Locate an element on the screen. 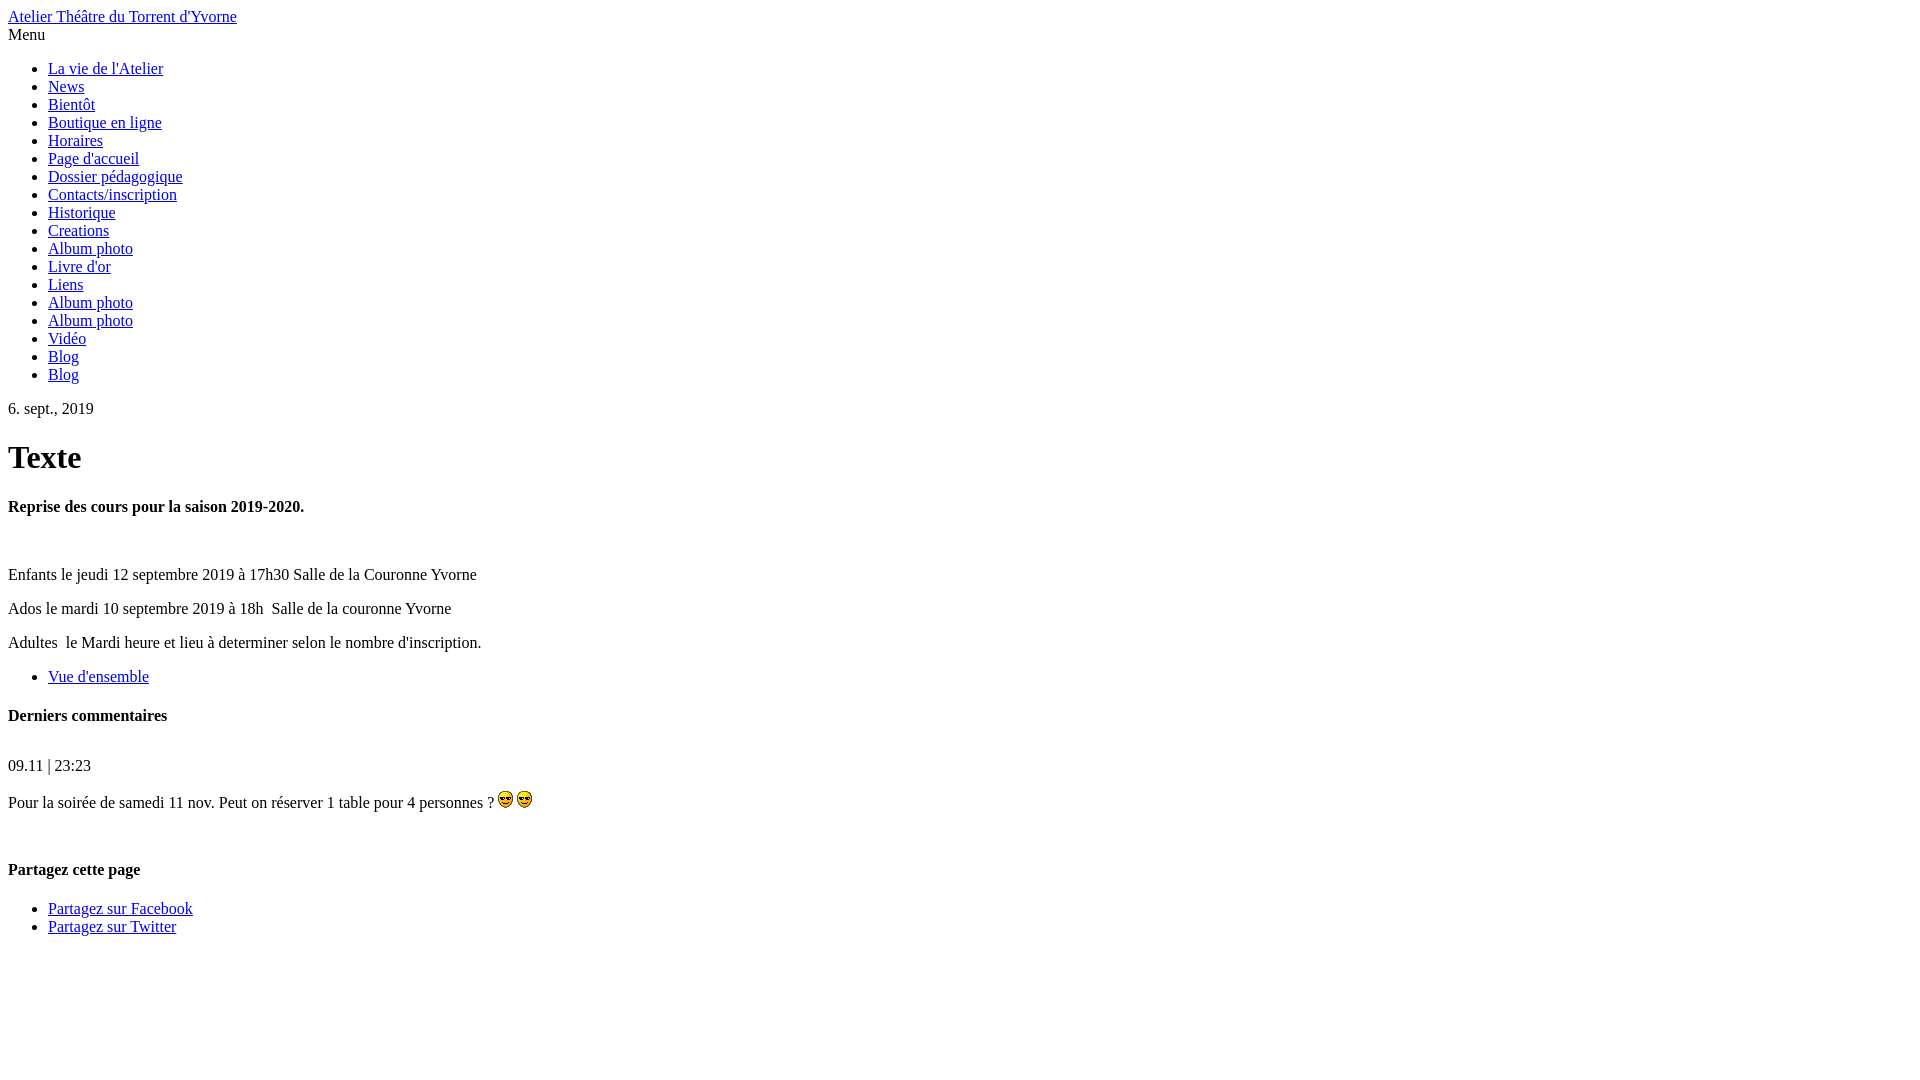  Partagez sur Twitter is located at coordinates (112, 926).